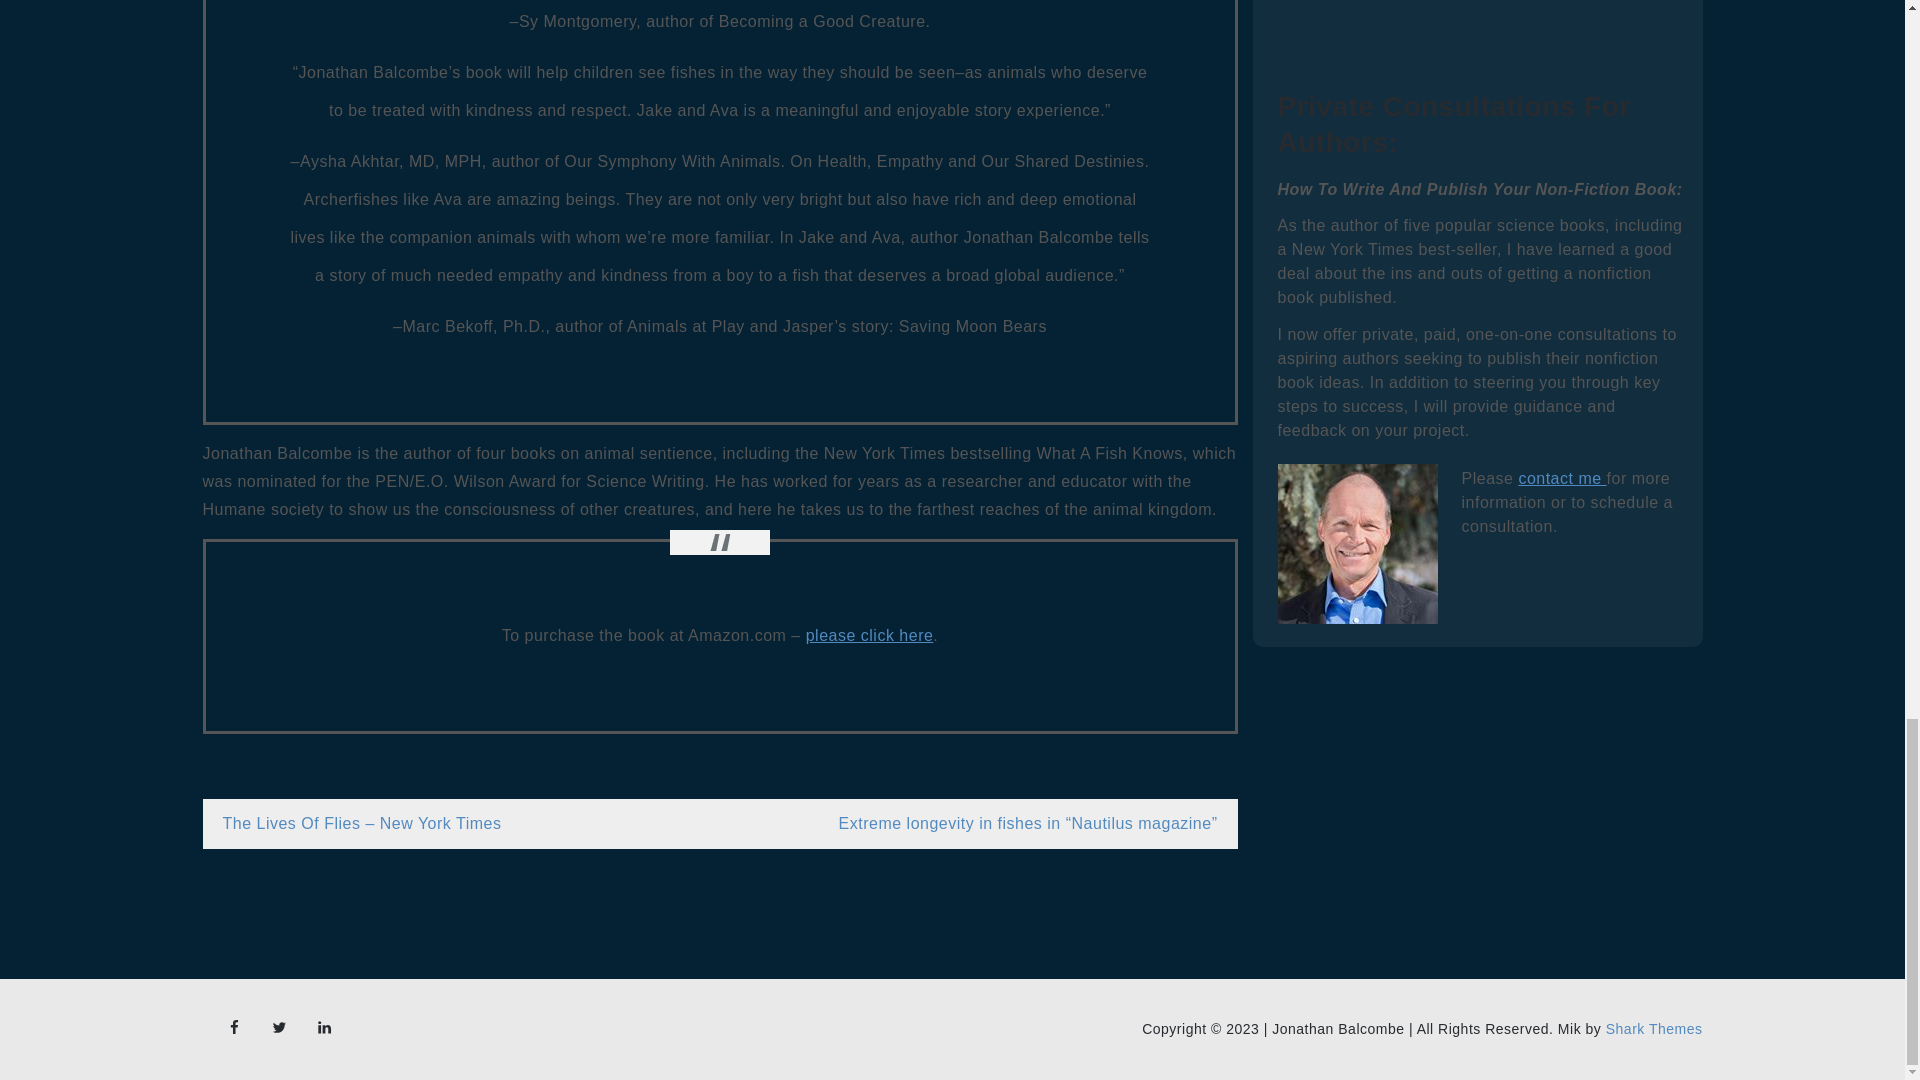 The width and height of the screenshot is (1920, 1080). Describe the element at coordinates (870, 635) in the screenshot. I see `please click here` at that location.